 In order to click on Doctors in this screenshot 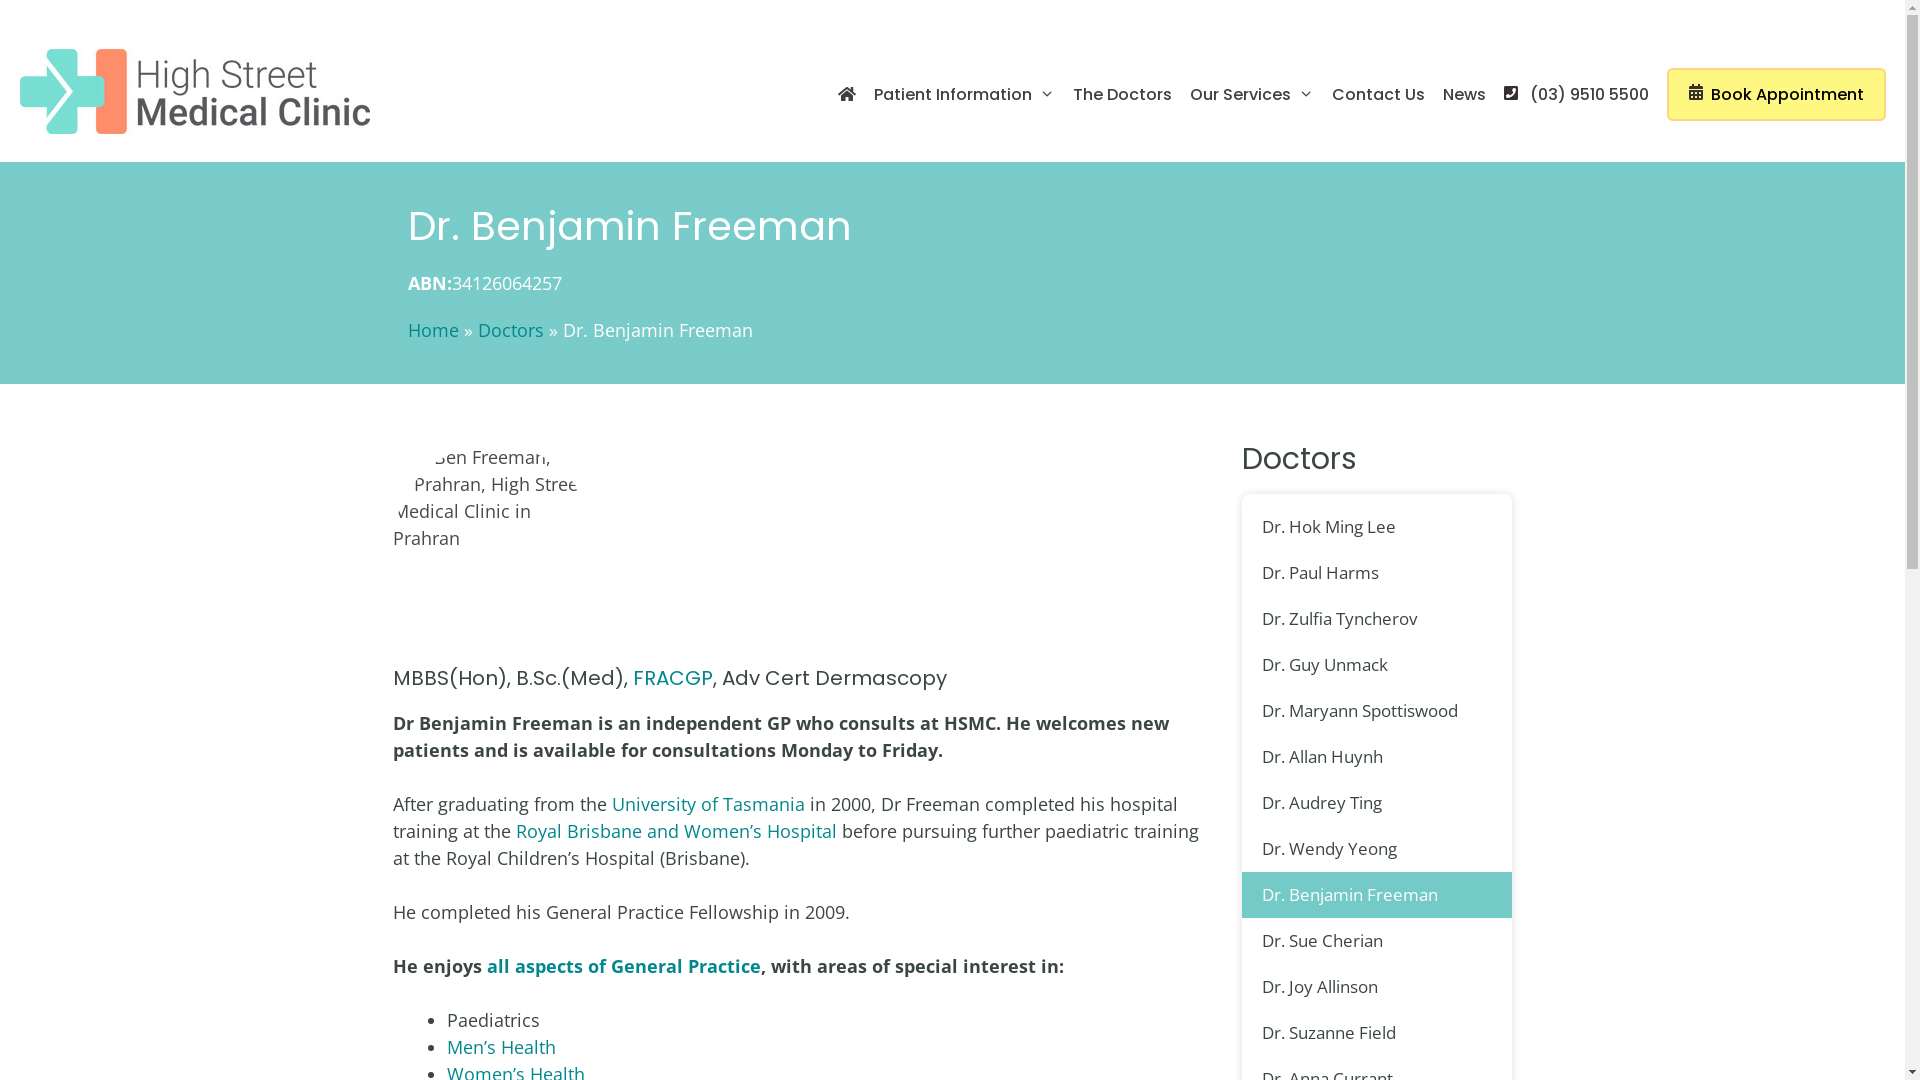, I will do `click(511, 330)`.